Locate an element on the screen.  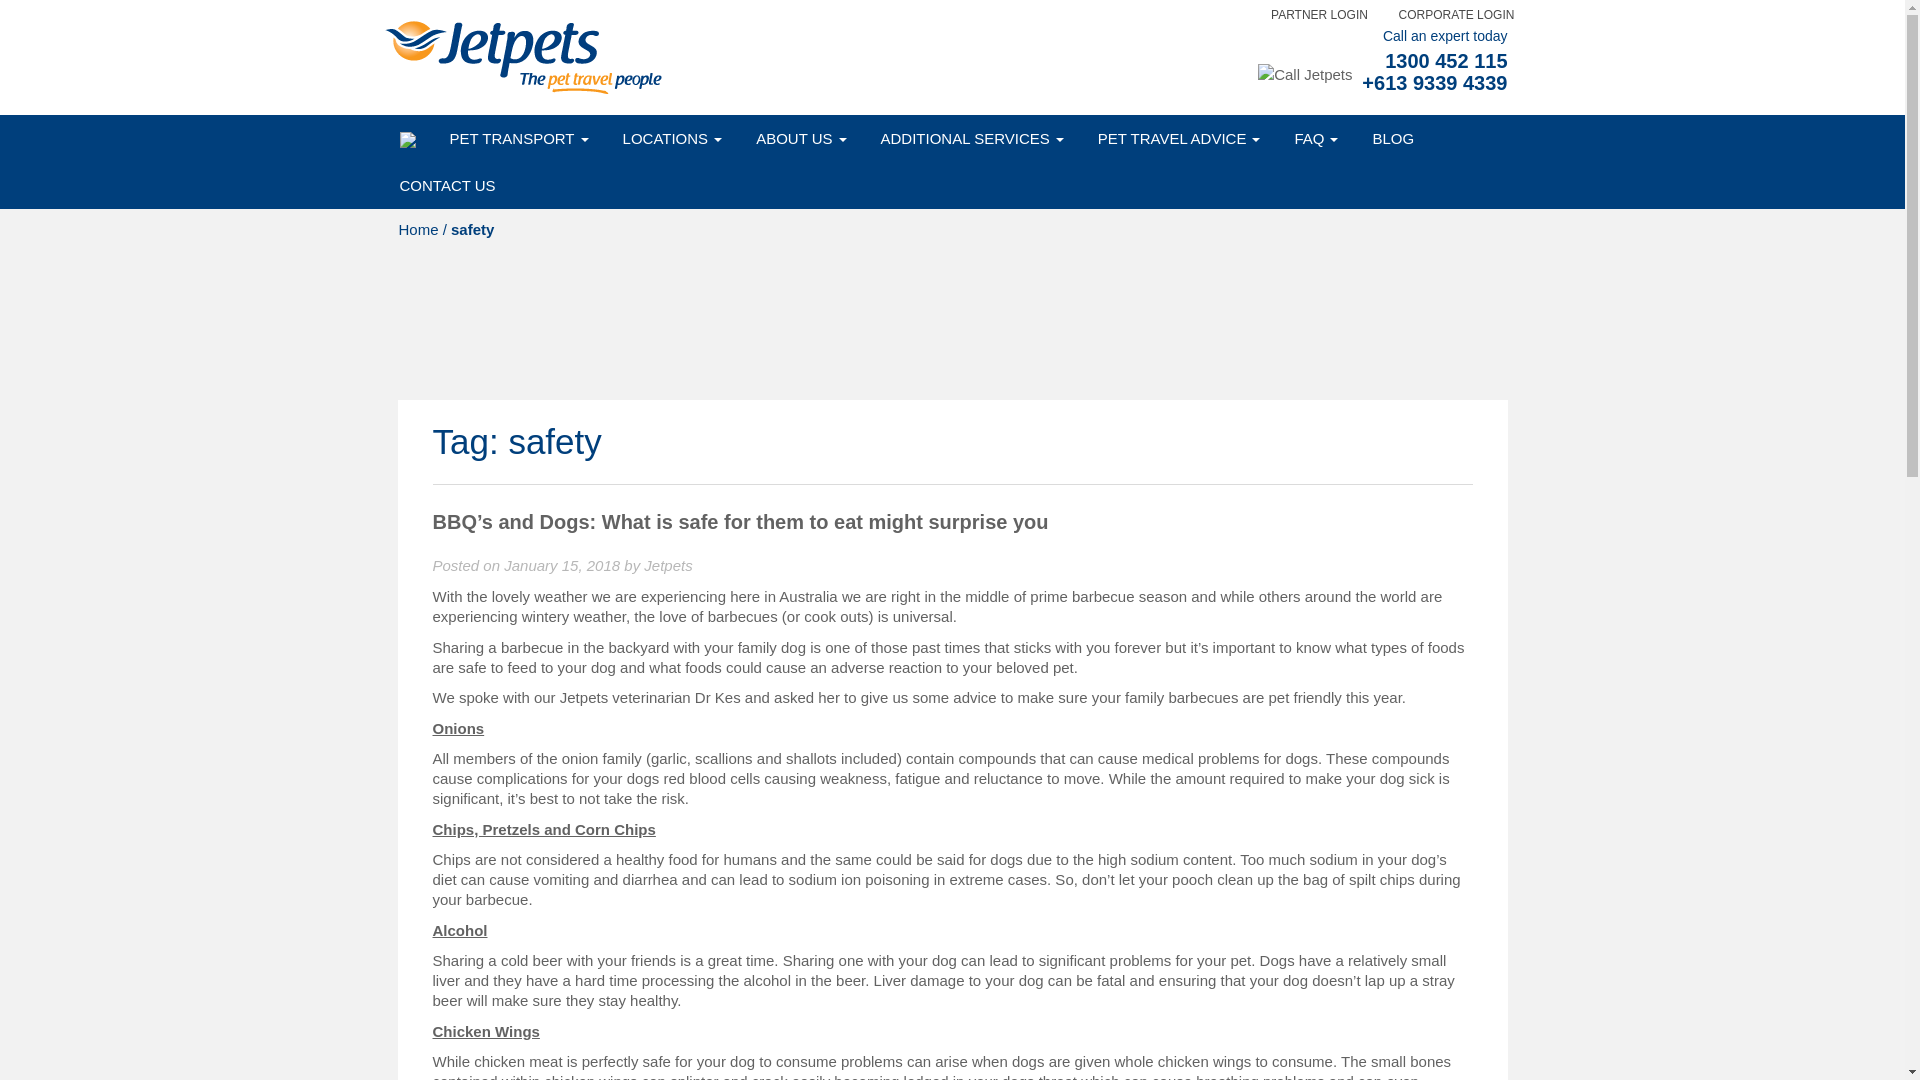
Partner Login is located at coordinates (1320, 15).